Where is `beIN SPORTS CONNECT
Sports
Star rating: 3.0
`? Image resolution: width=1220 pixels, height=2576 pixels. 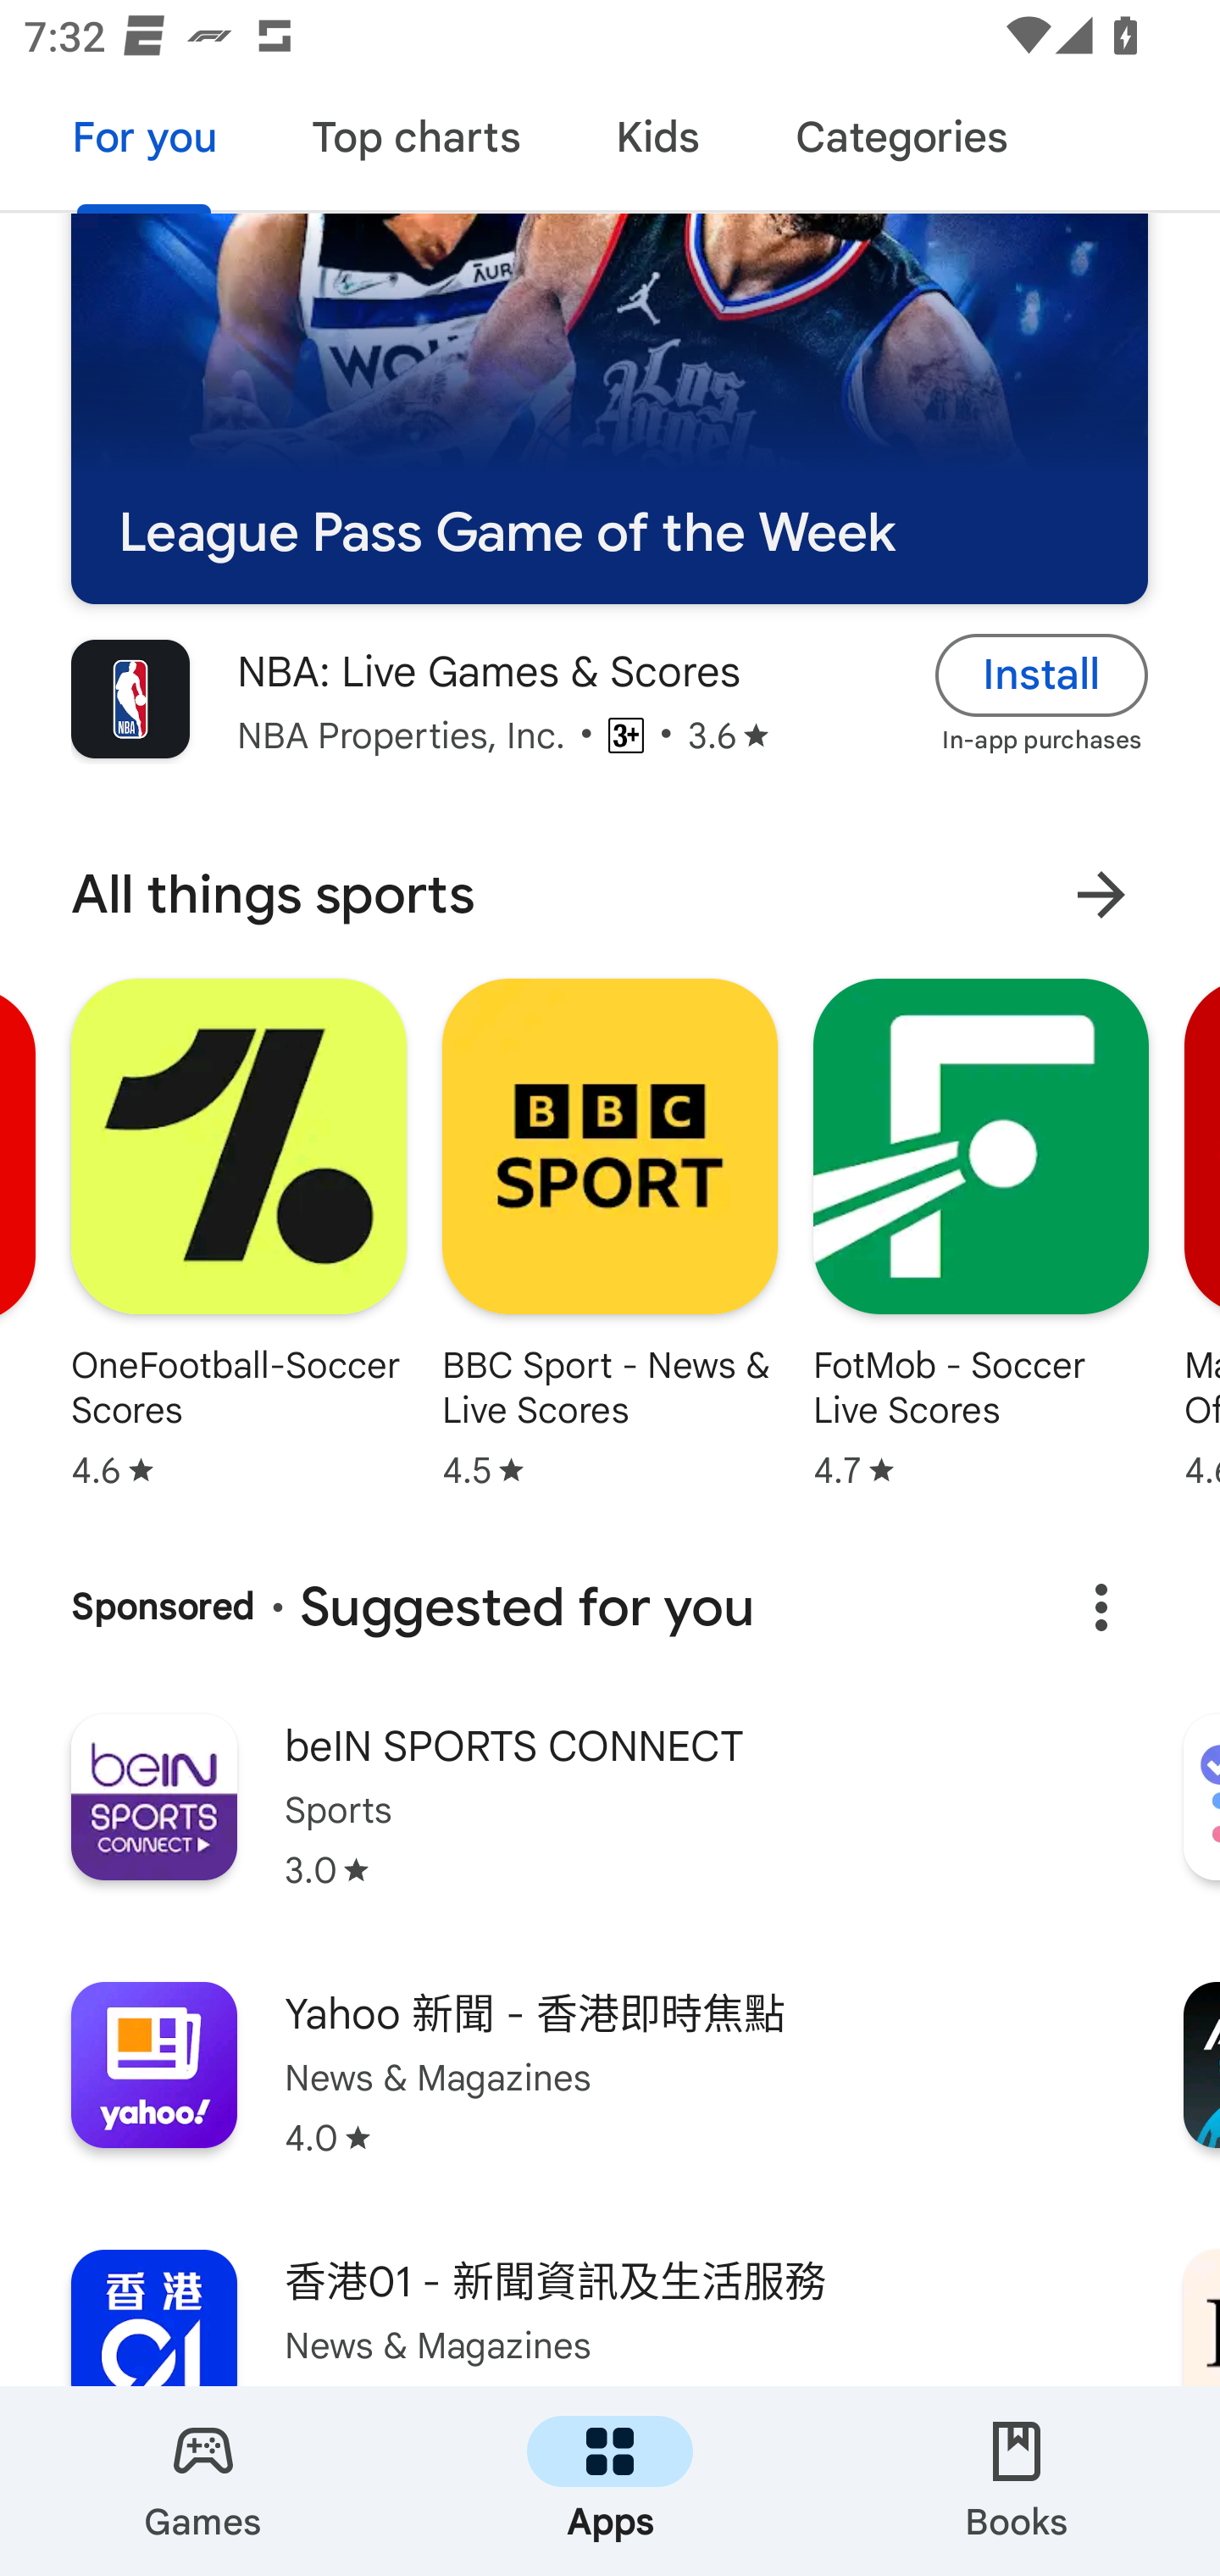 beIN SPORTS CONNECT
Sports
Star rating: 3.0
 is located at coordinates (610, 1824).